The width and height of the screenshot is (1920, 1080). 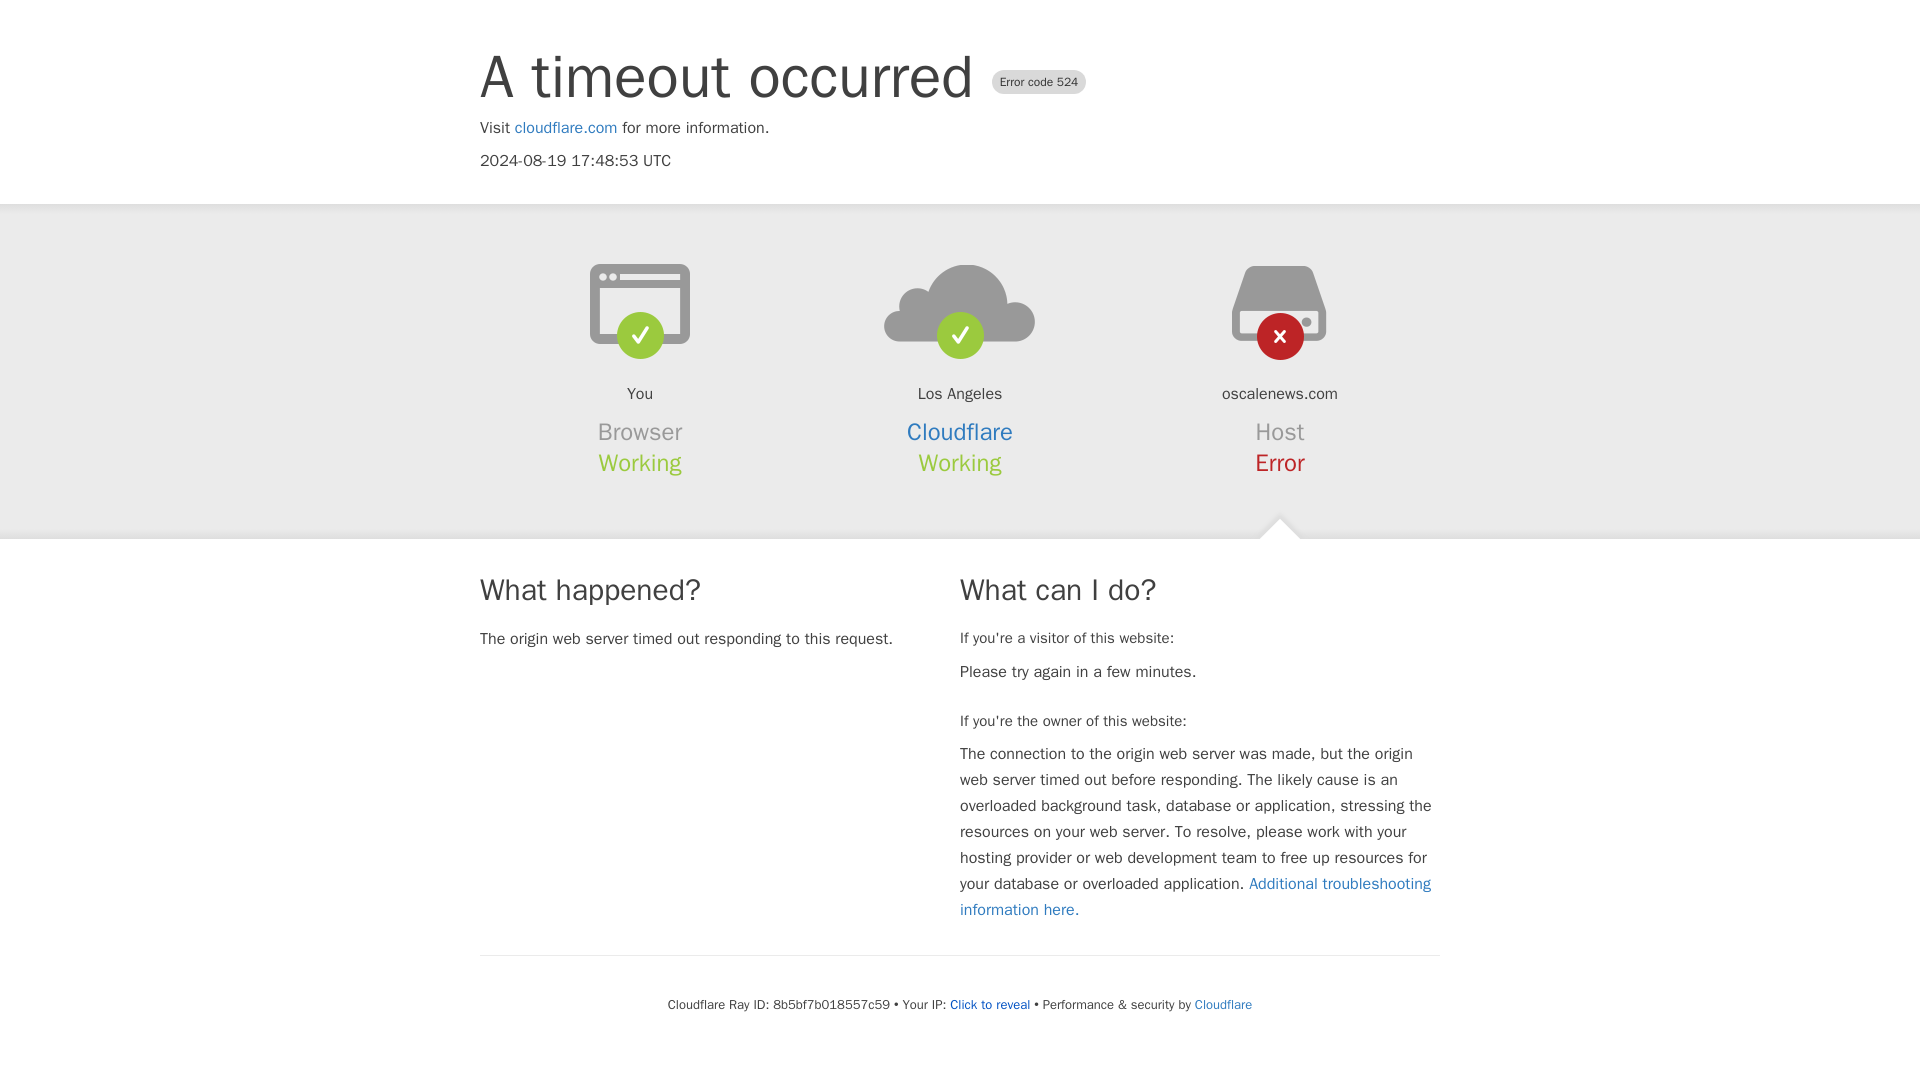 What do you see at coordinates (960, 432) in the screenshot?
I see `Cloudflare` at bounding box center [960, 432].